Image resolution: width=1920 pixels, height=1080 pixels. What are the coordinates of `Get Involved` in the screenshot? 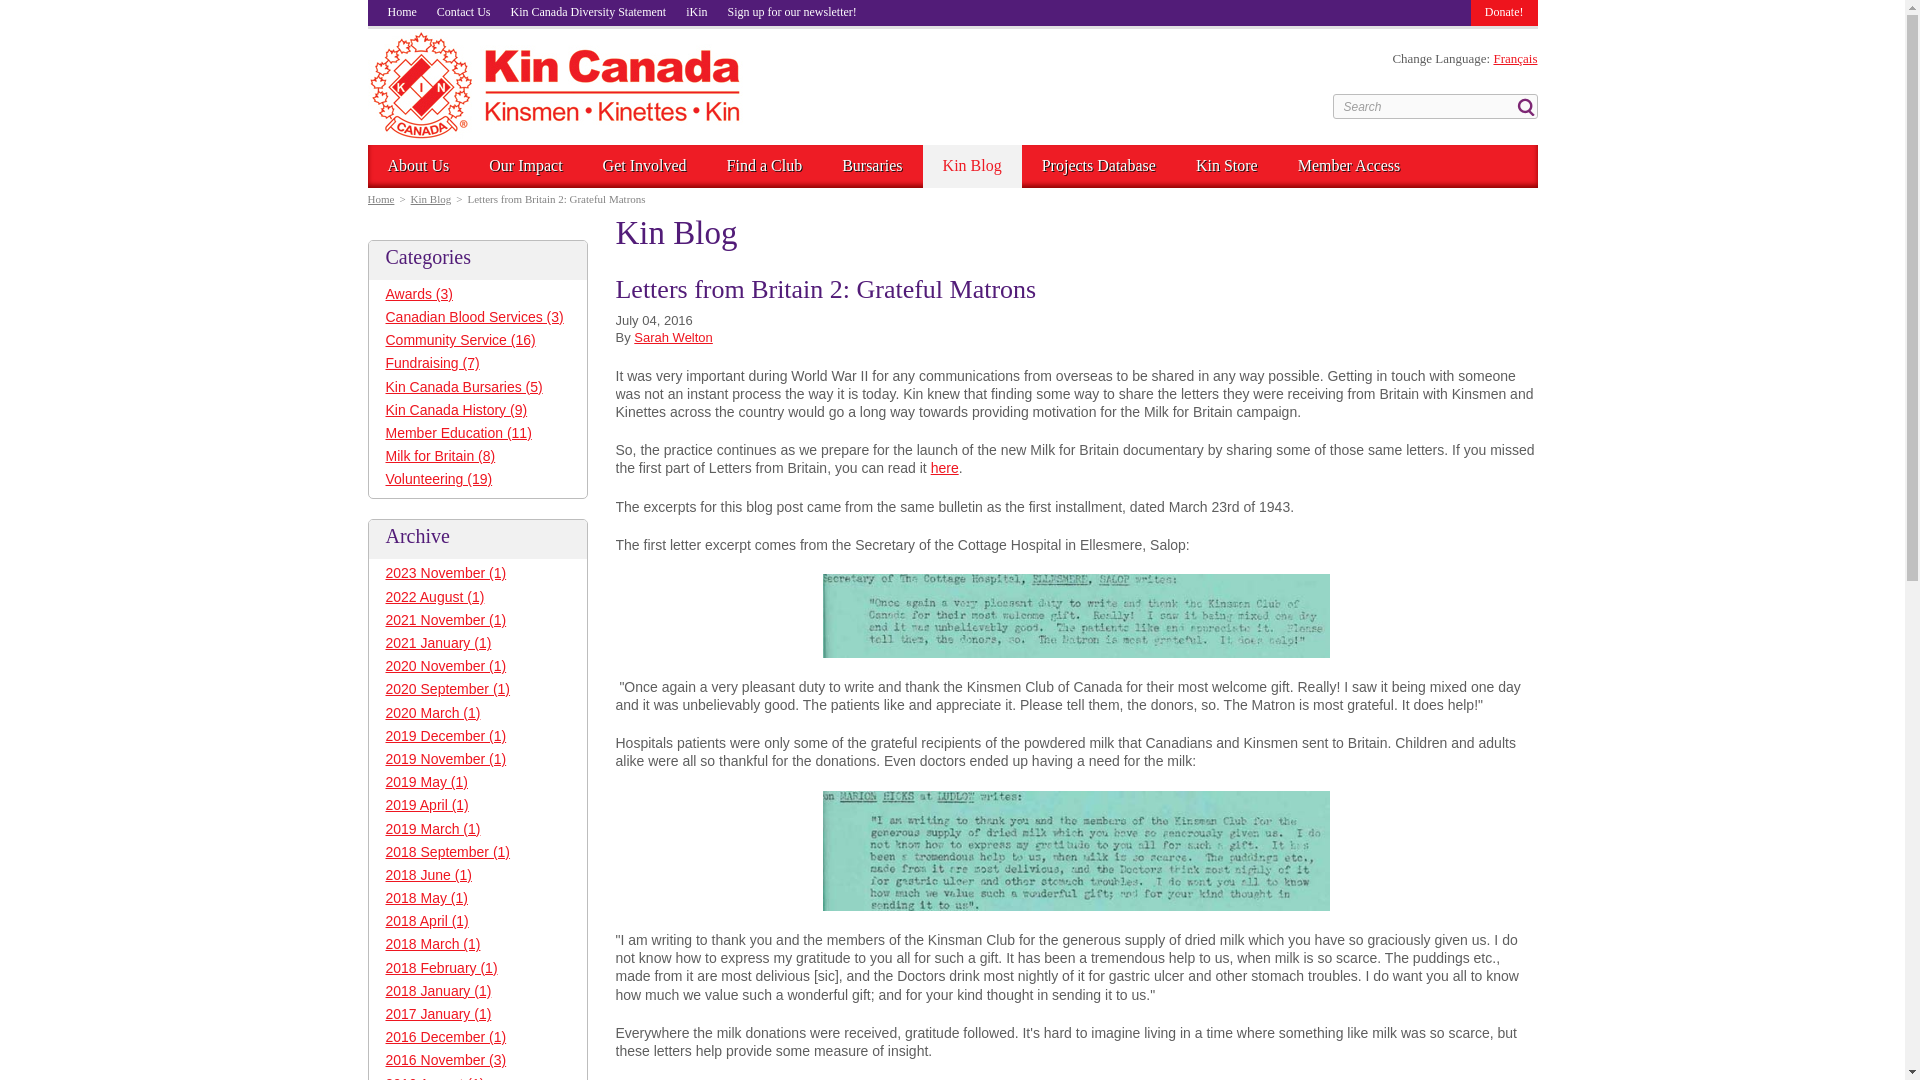 It's located at (644, 165).